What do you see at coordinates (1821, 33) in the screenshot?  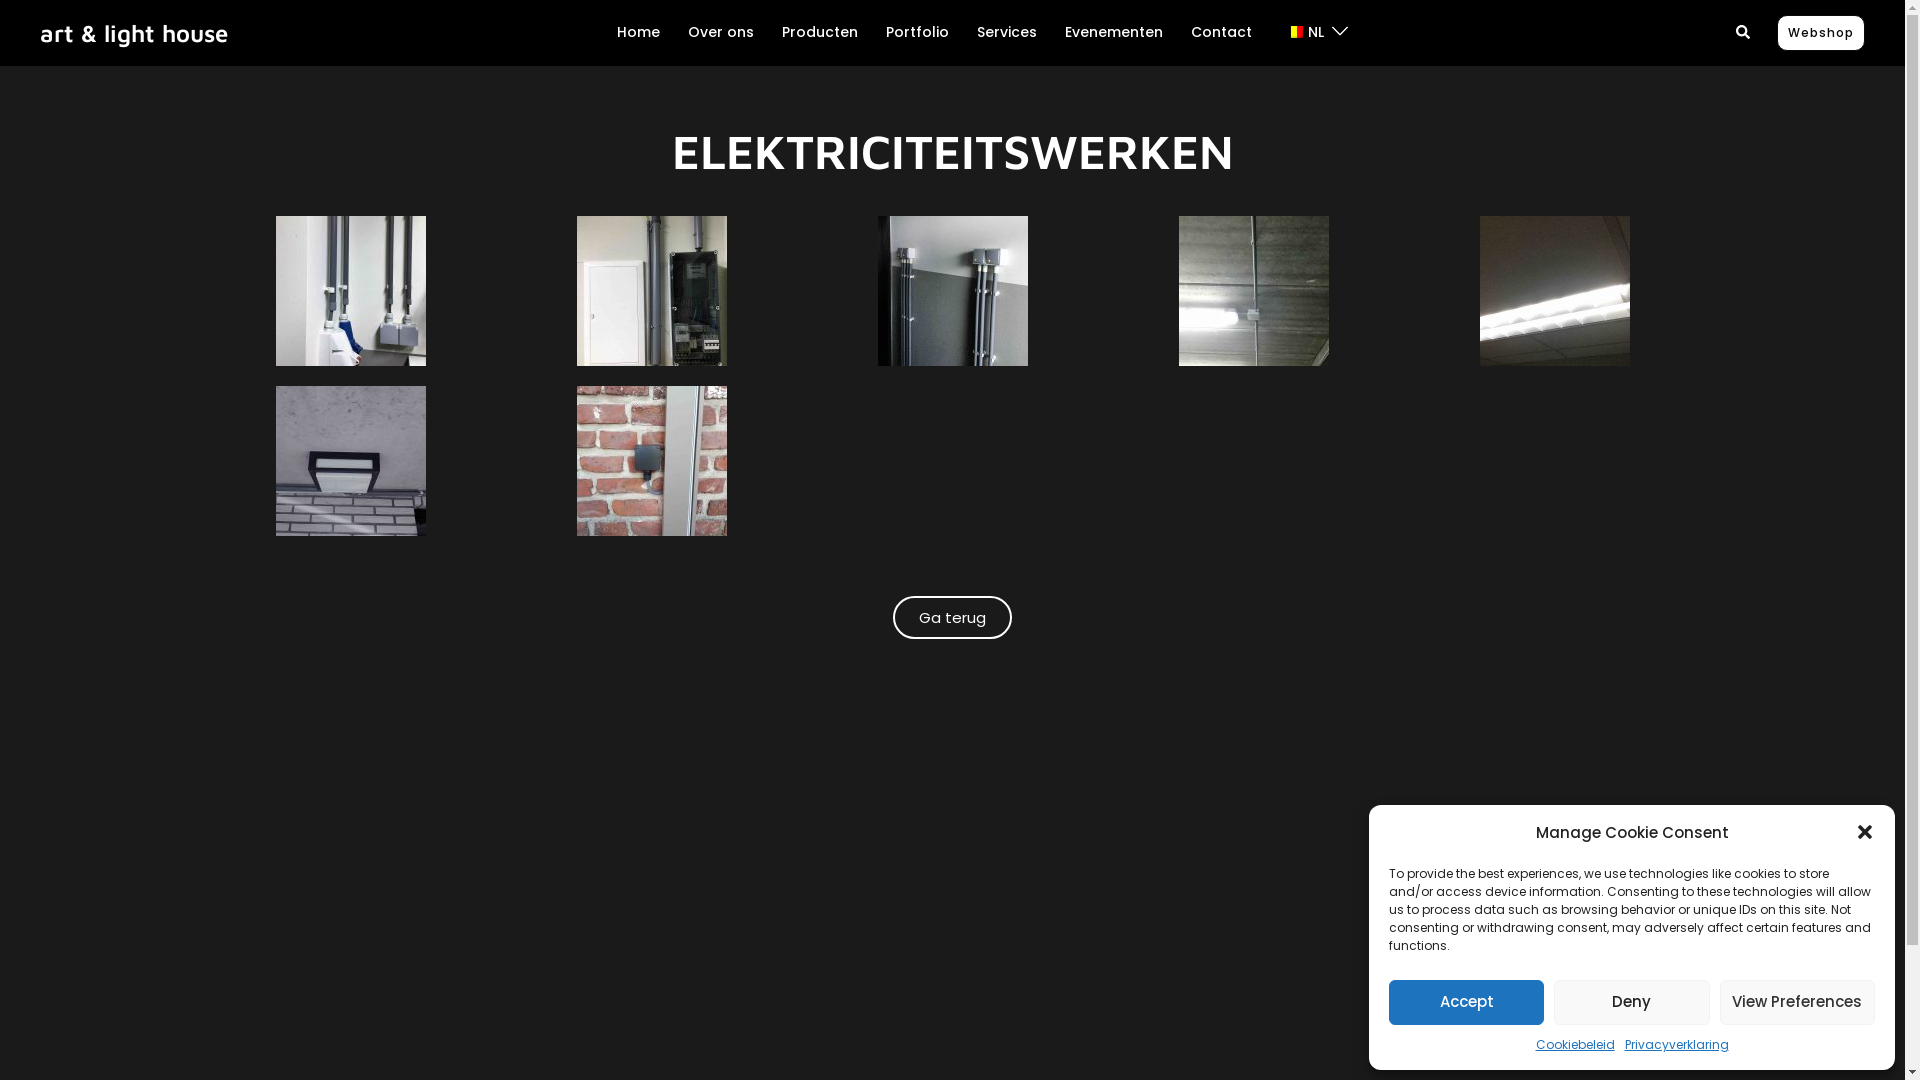 I see `Webshop` at bounding box center [1821, 33].